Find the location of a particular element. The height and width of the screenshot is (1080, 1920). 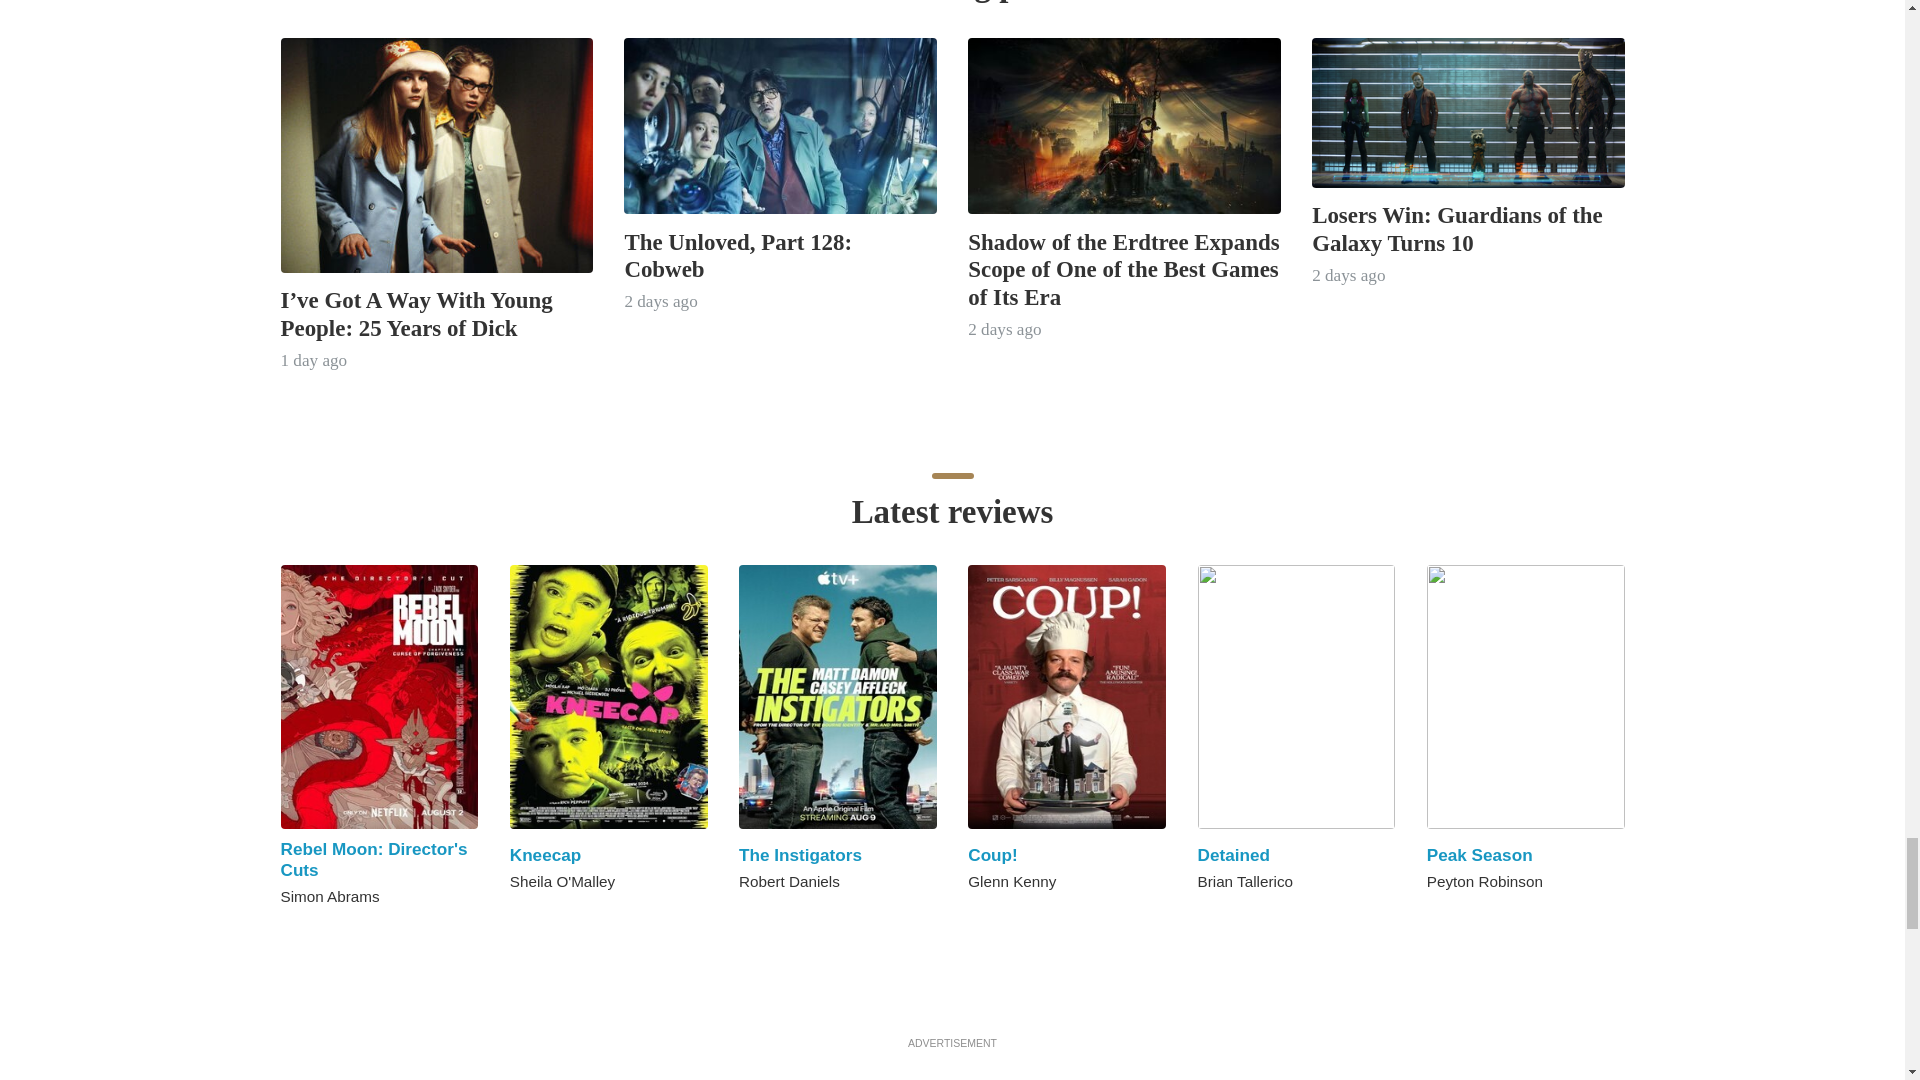

star-full is located at coordinates (539, 917).